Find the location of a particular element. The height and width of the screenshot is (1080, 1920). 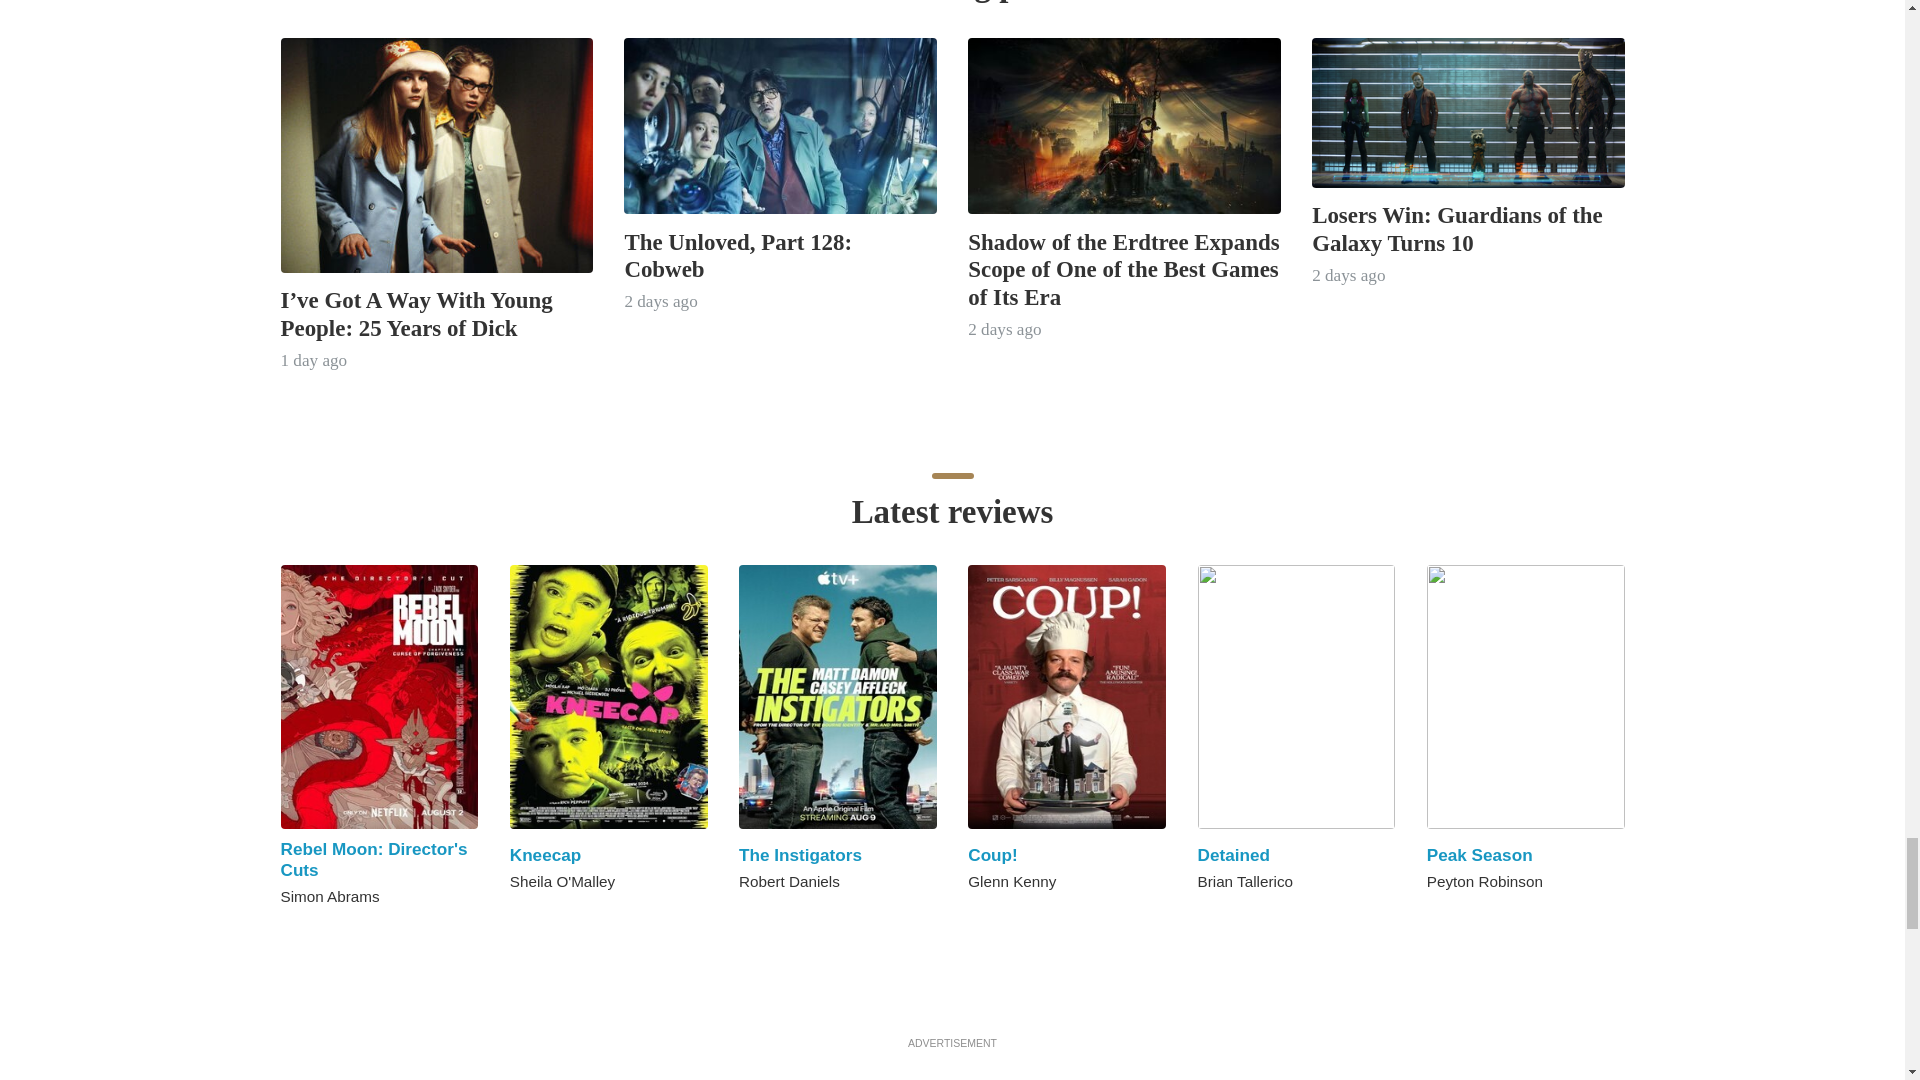

star-full is located at coordinates (539, 917).